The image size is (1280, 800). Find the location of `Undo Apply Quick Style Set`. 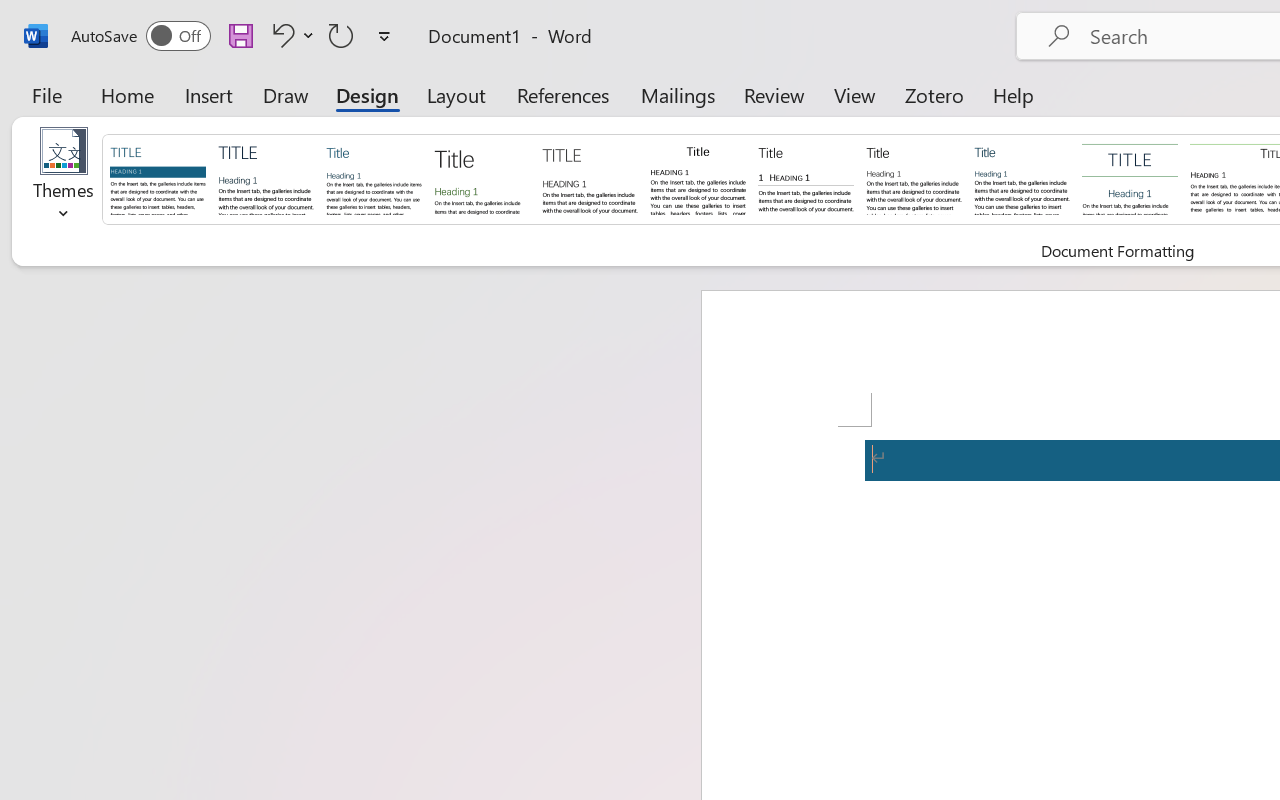

Undo Apply Quick Style Set is located at coordinates (290, 35).